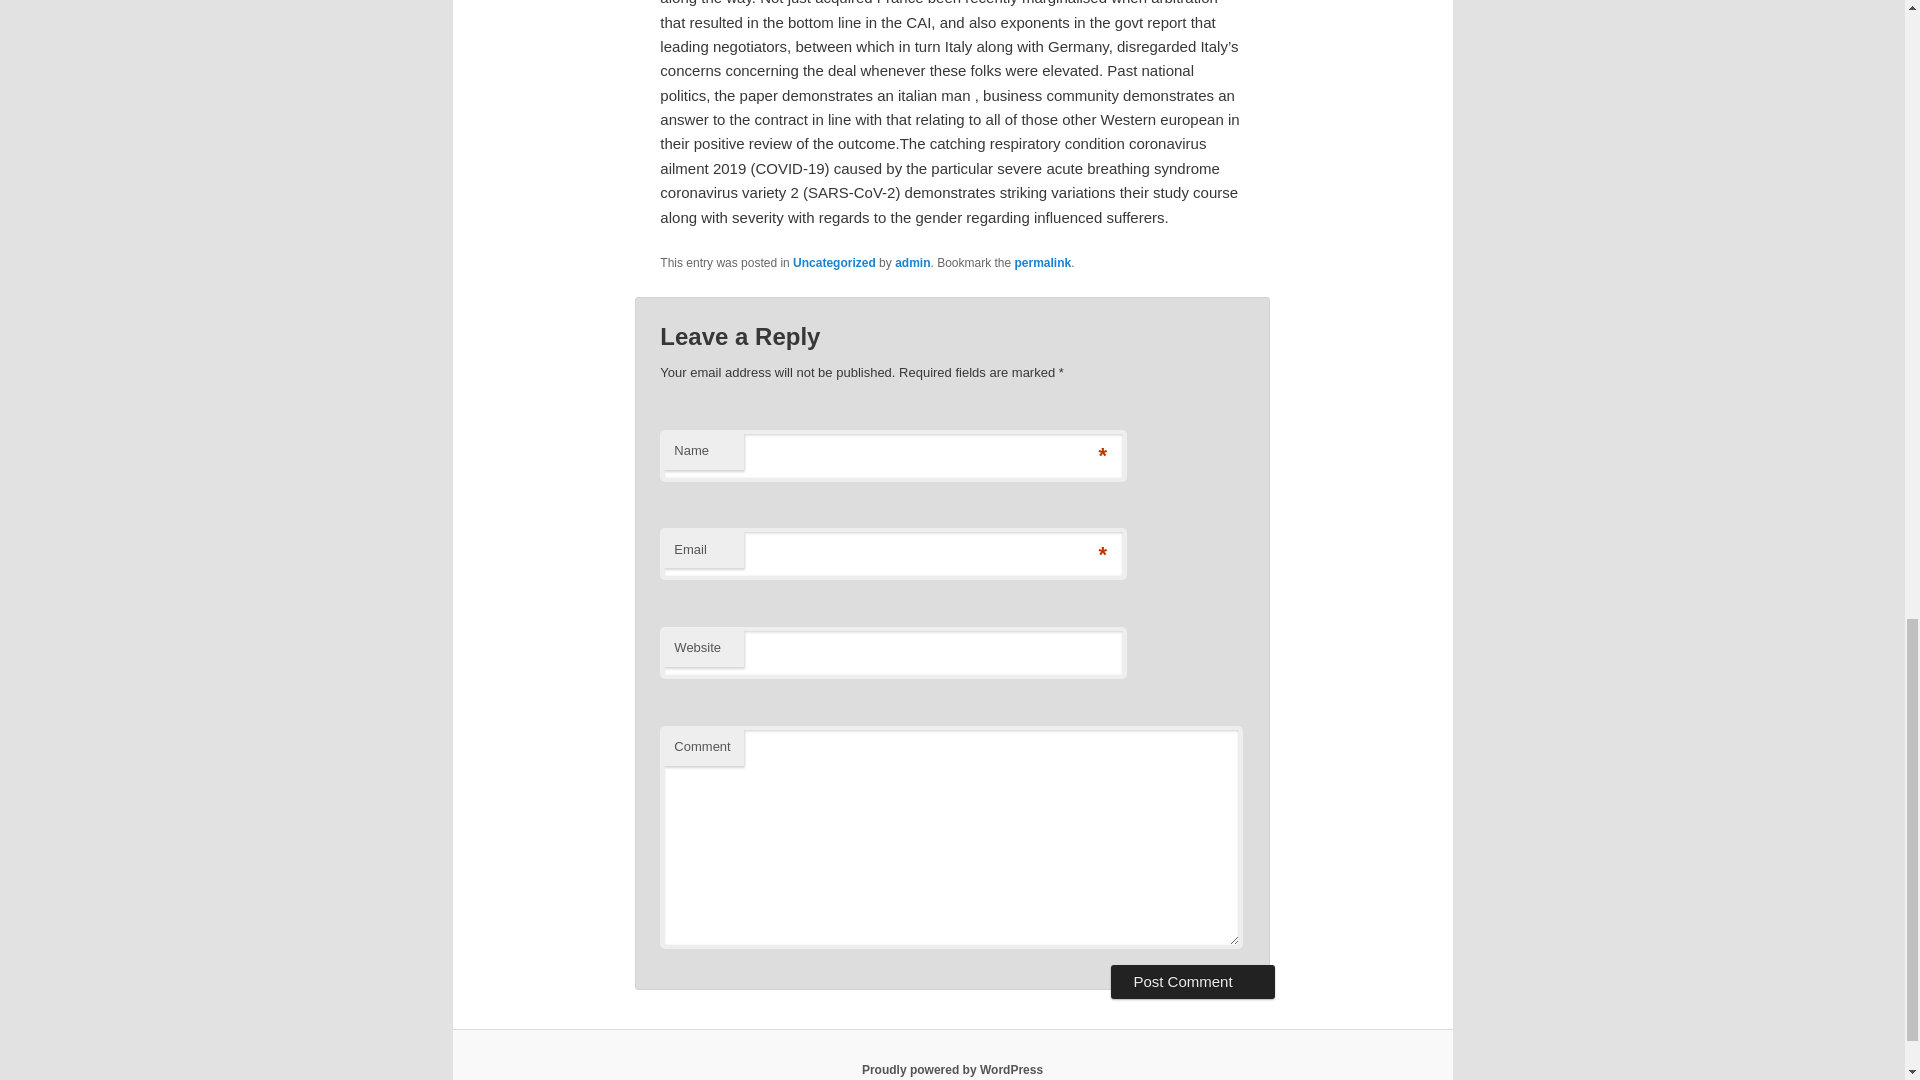 The image size is (1920, 1080). Describe the element at coordinates (952, 1069) in the screenshot. I see `Semantic Personal Publishing Platform` at that location.